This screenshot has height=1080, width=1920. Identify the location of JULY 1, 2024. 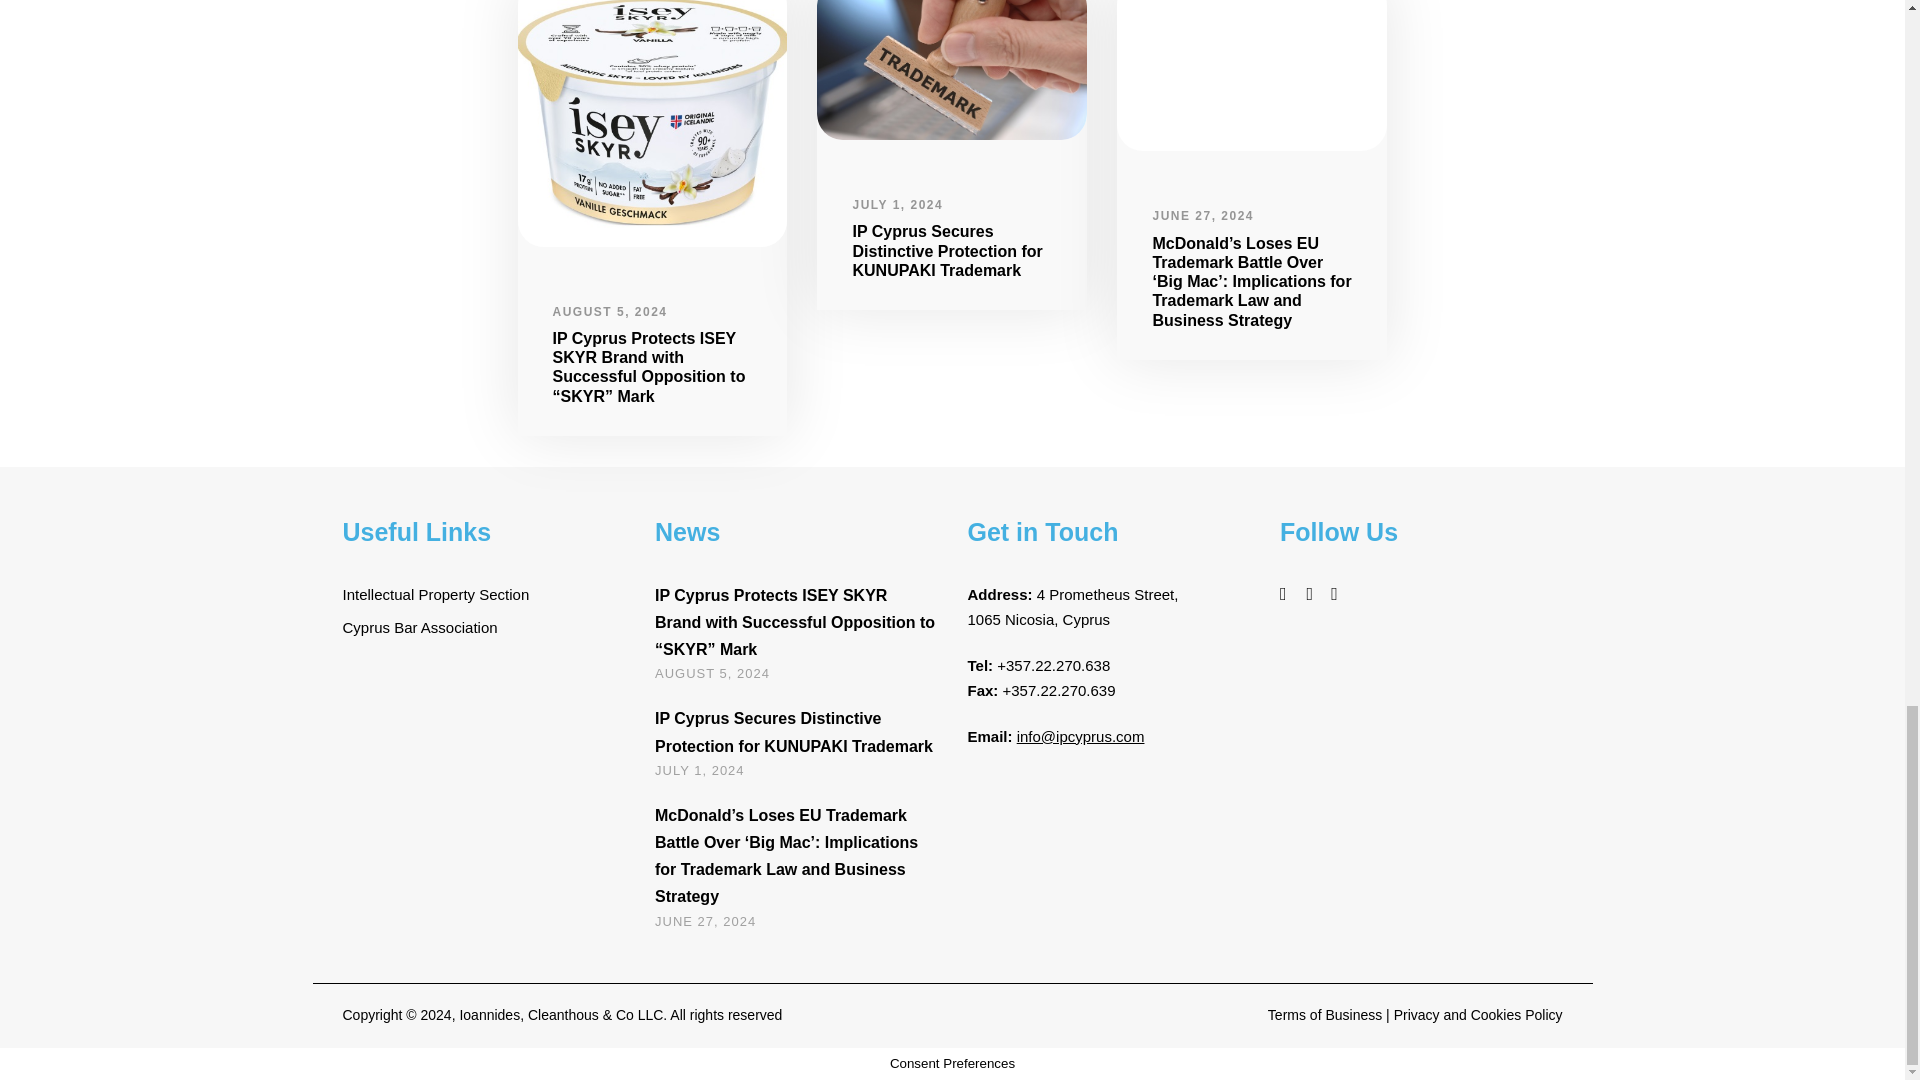
(699, 770).